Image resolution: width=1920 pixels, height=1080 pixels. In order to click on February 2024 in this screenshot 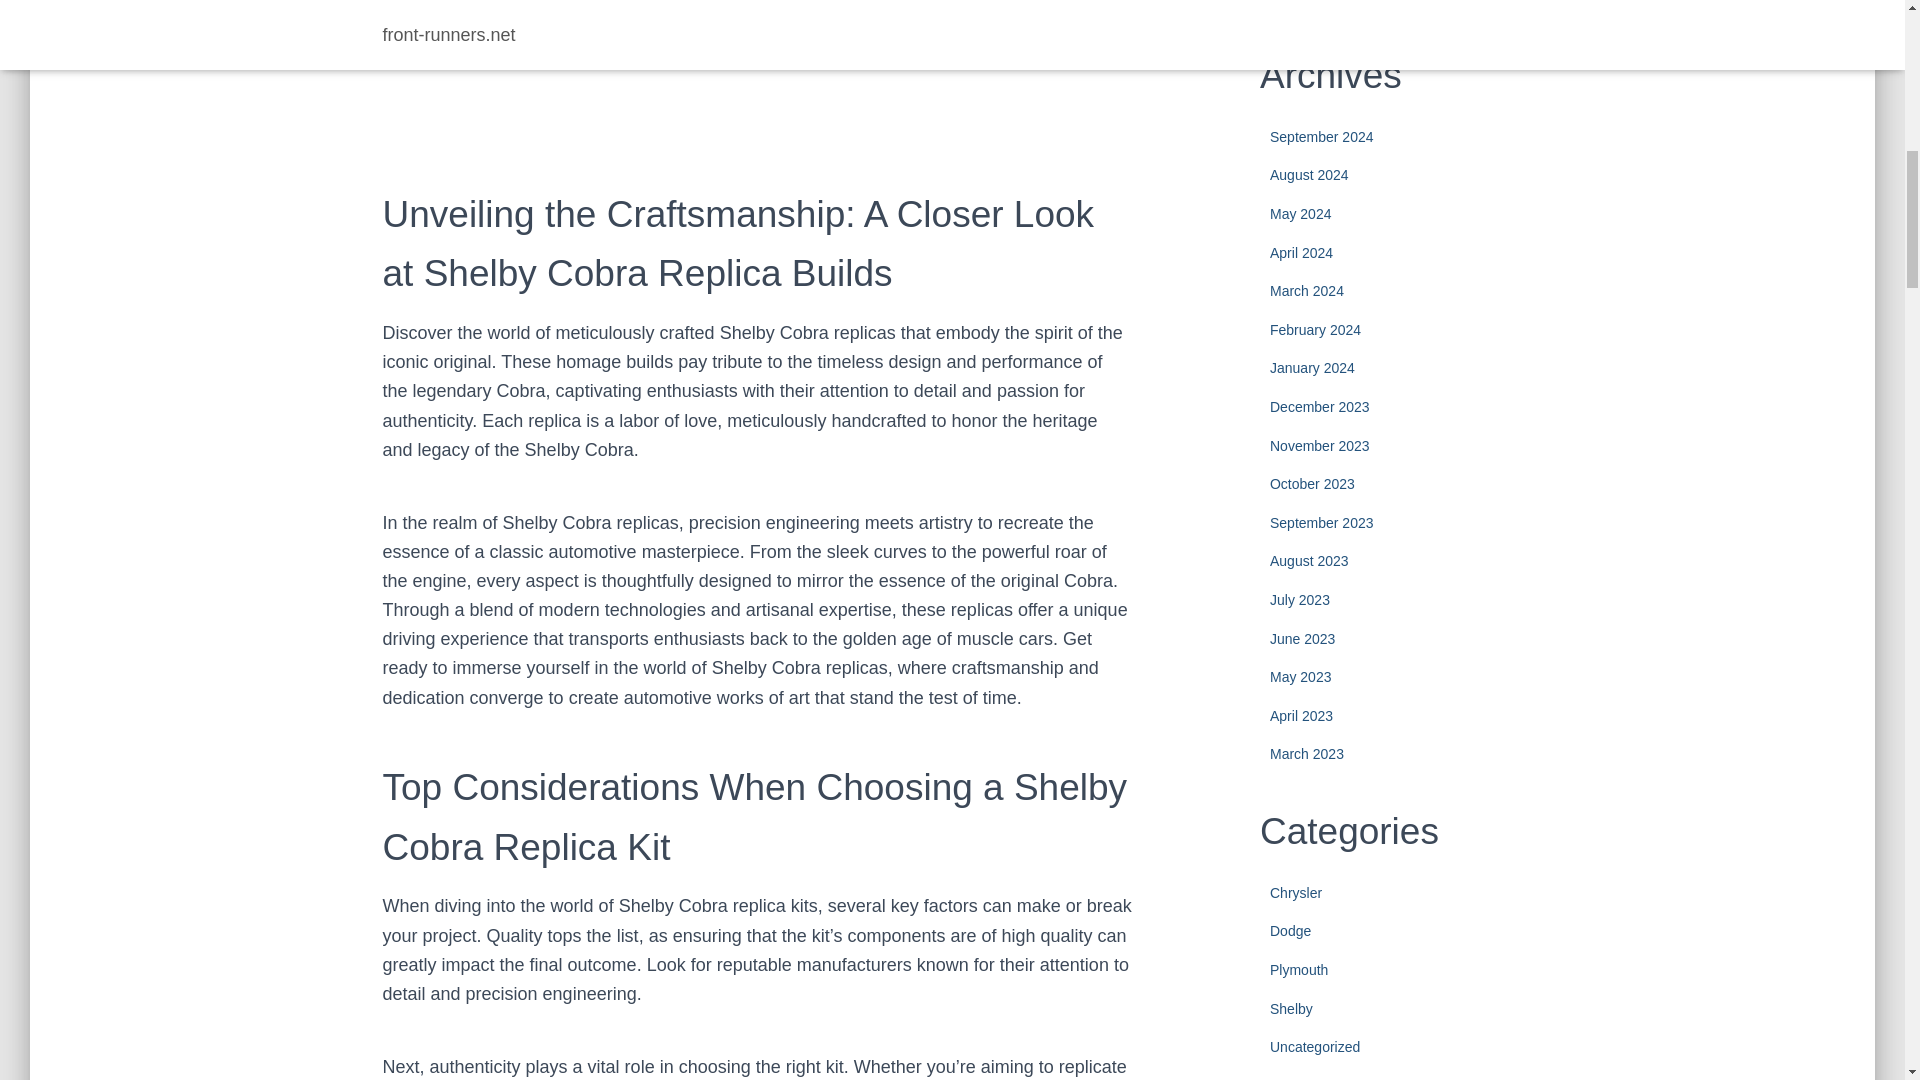, I will do `click(1315, 330)`.